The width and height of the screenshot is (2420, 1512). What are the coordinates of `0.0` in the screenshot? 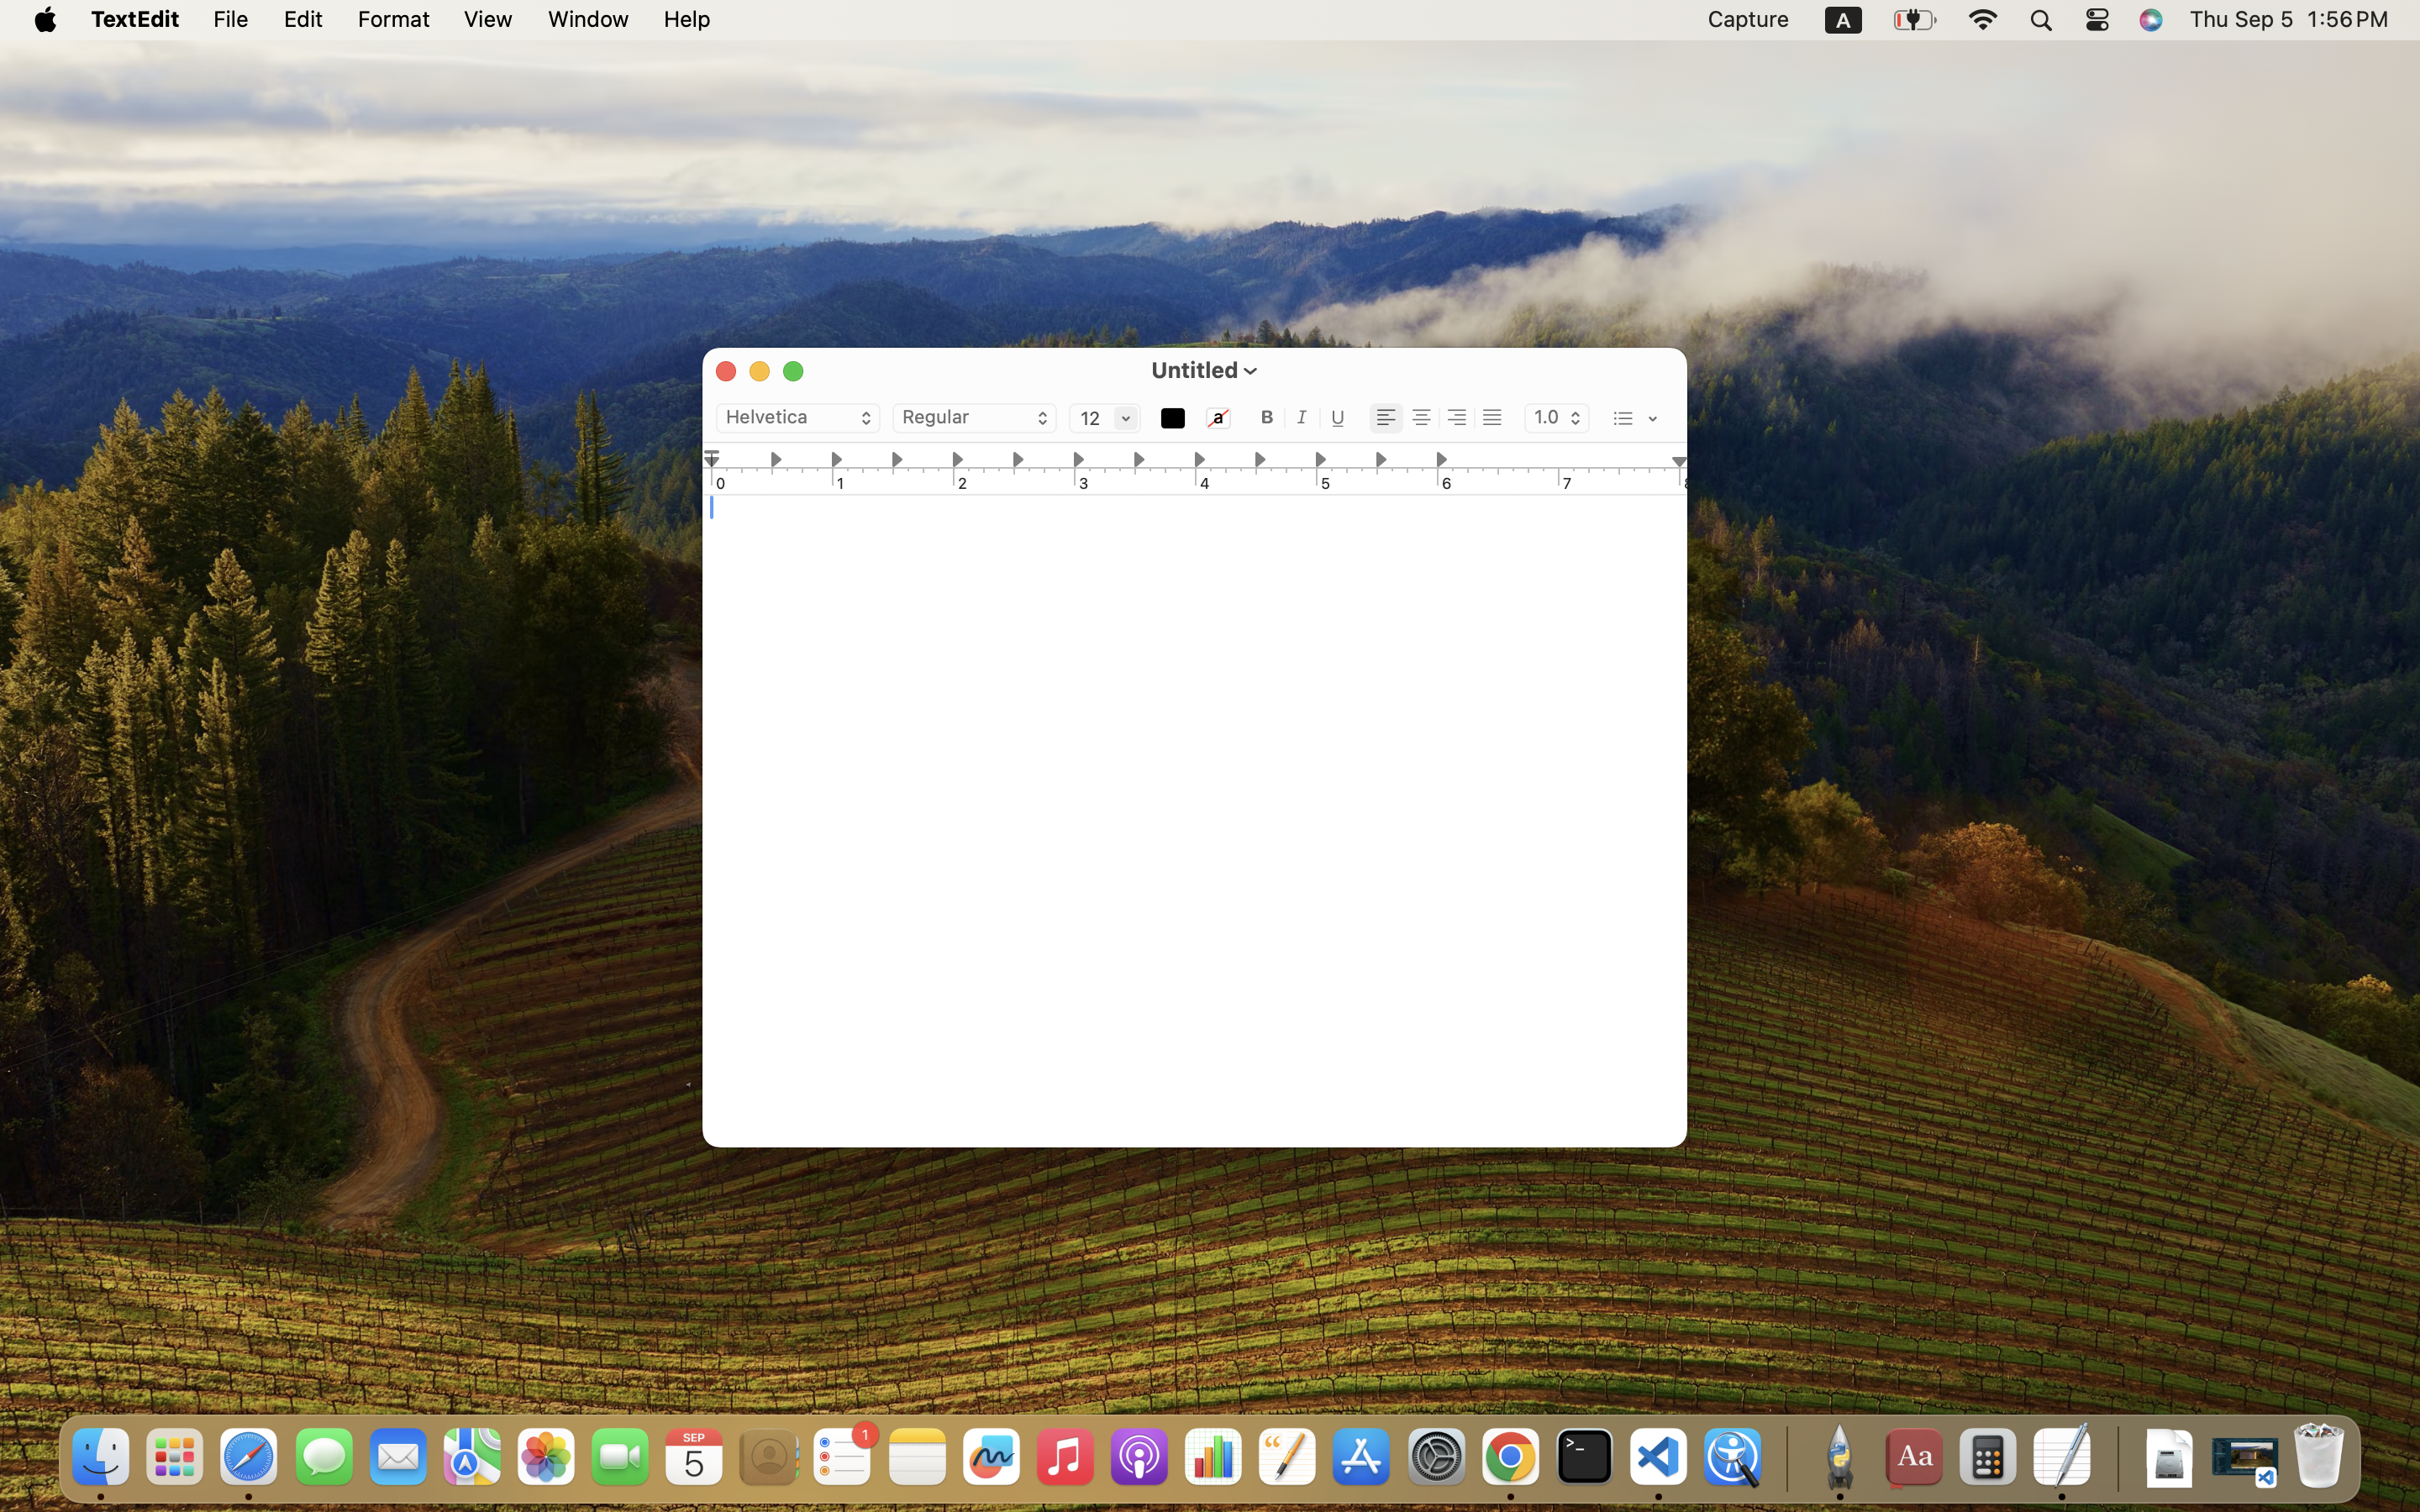 It's located at (712, 459).